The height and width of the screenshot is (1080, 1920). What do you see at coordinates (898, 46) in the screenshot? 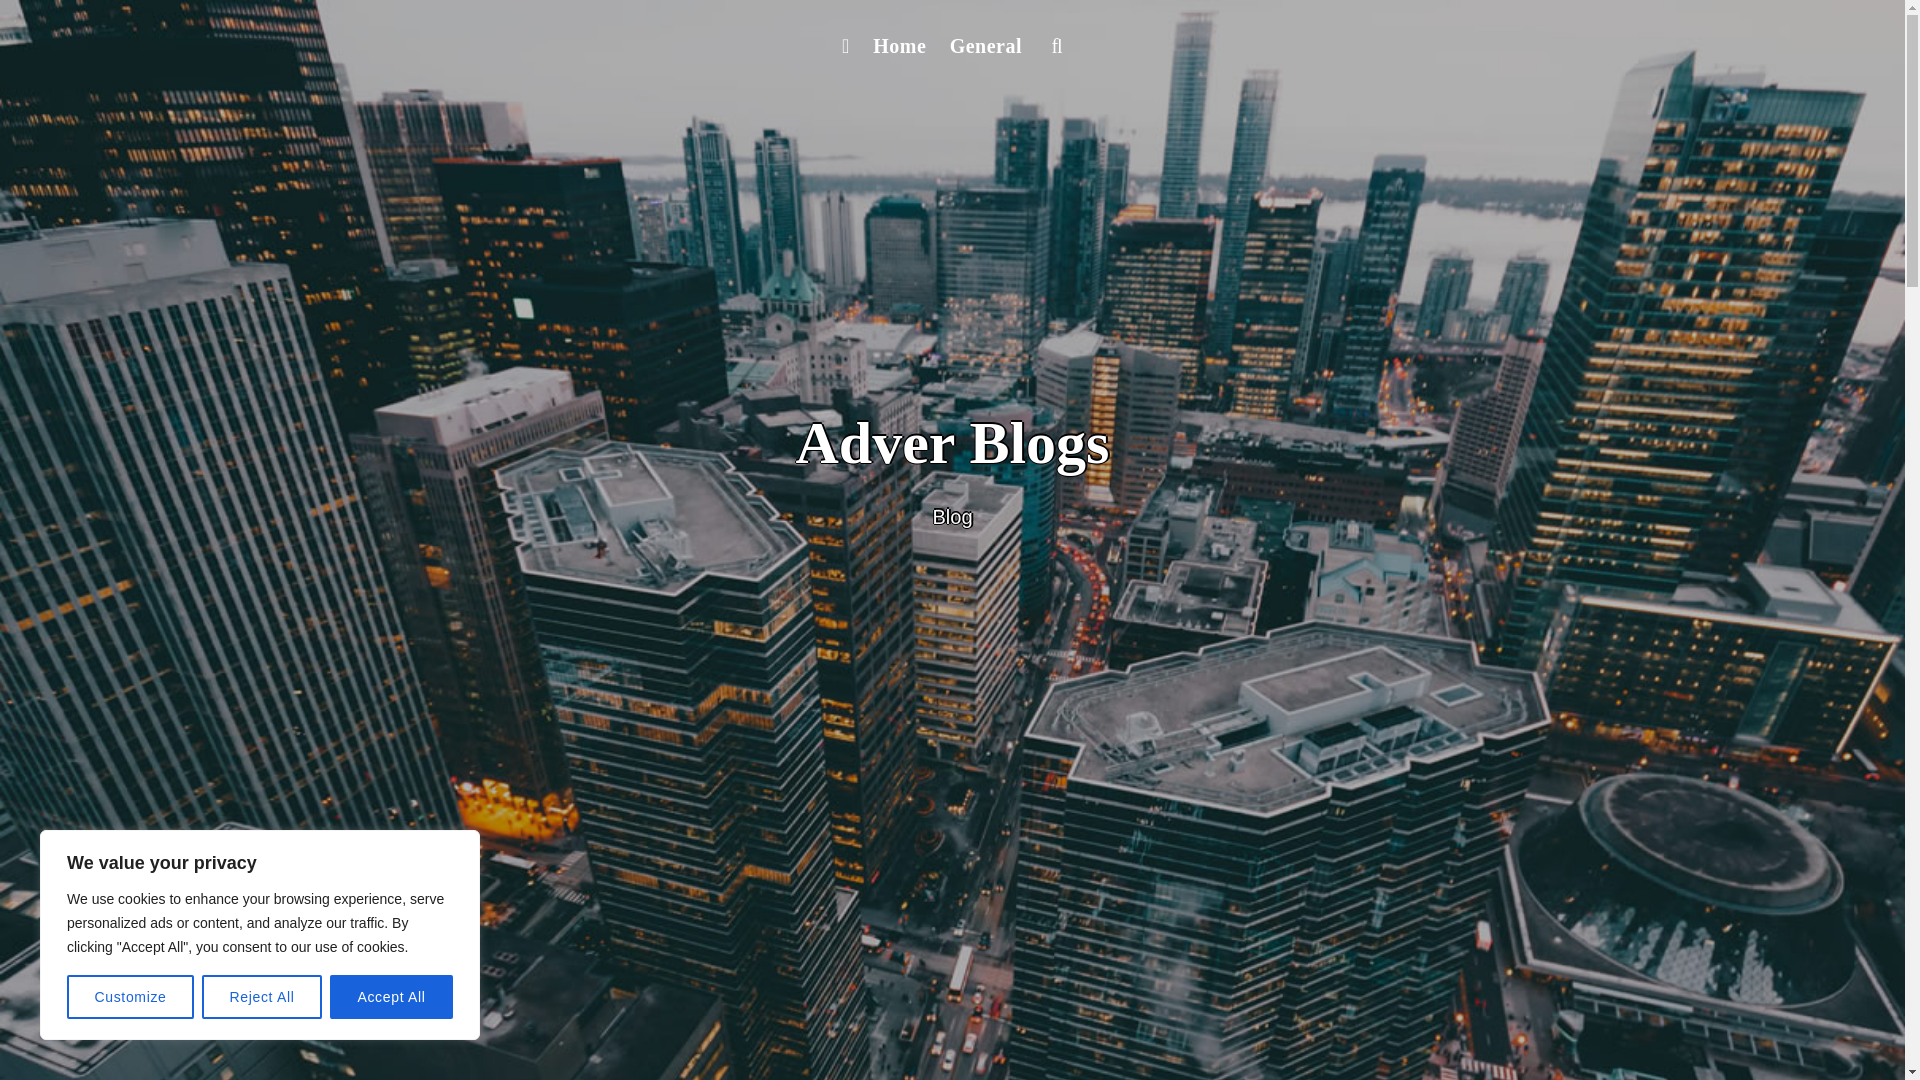
I see `Home` at bounding box center [898, 46].